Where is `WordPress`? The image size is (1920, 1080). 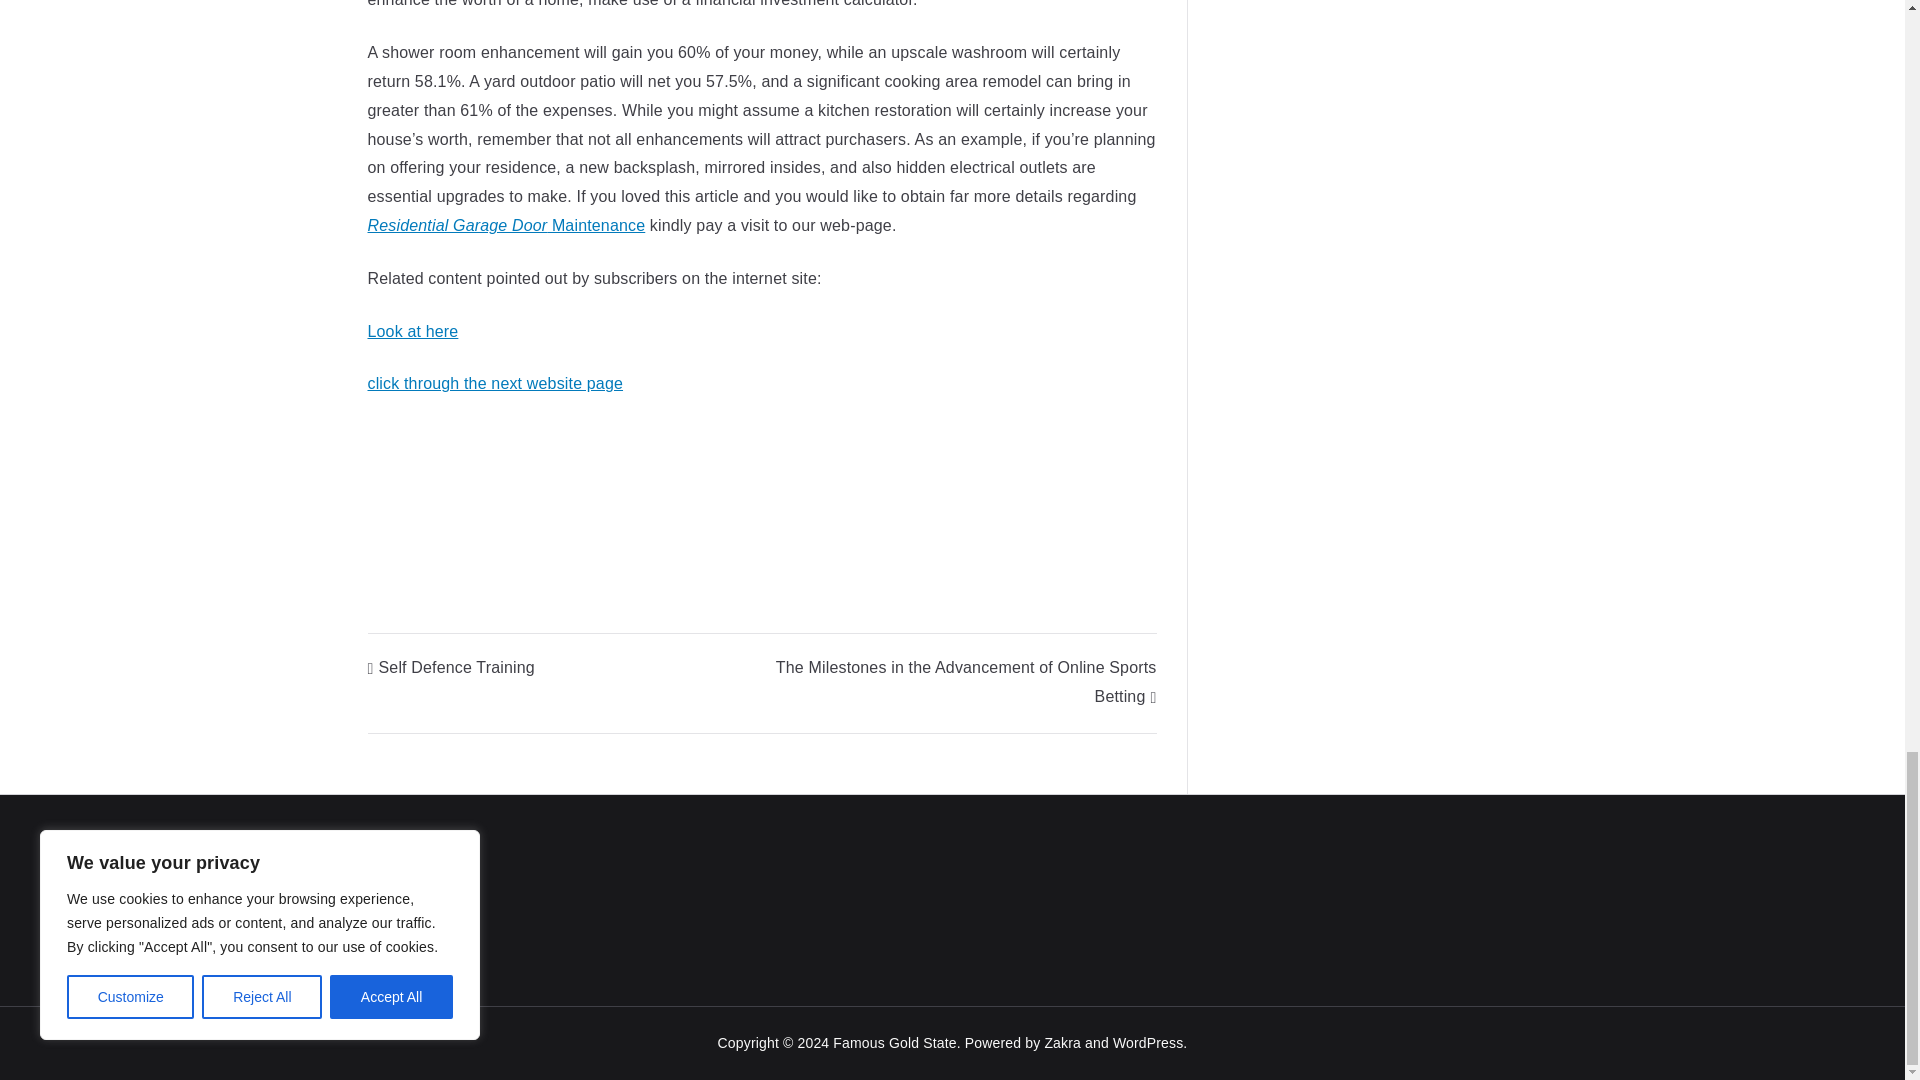
WordPress is located at coordinates (1148, 1042).